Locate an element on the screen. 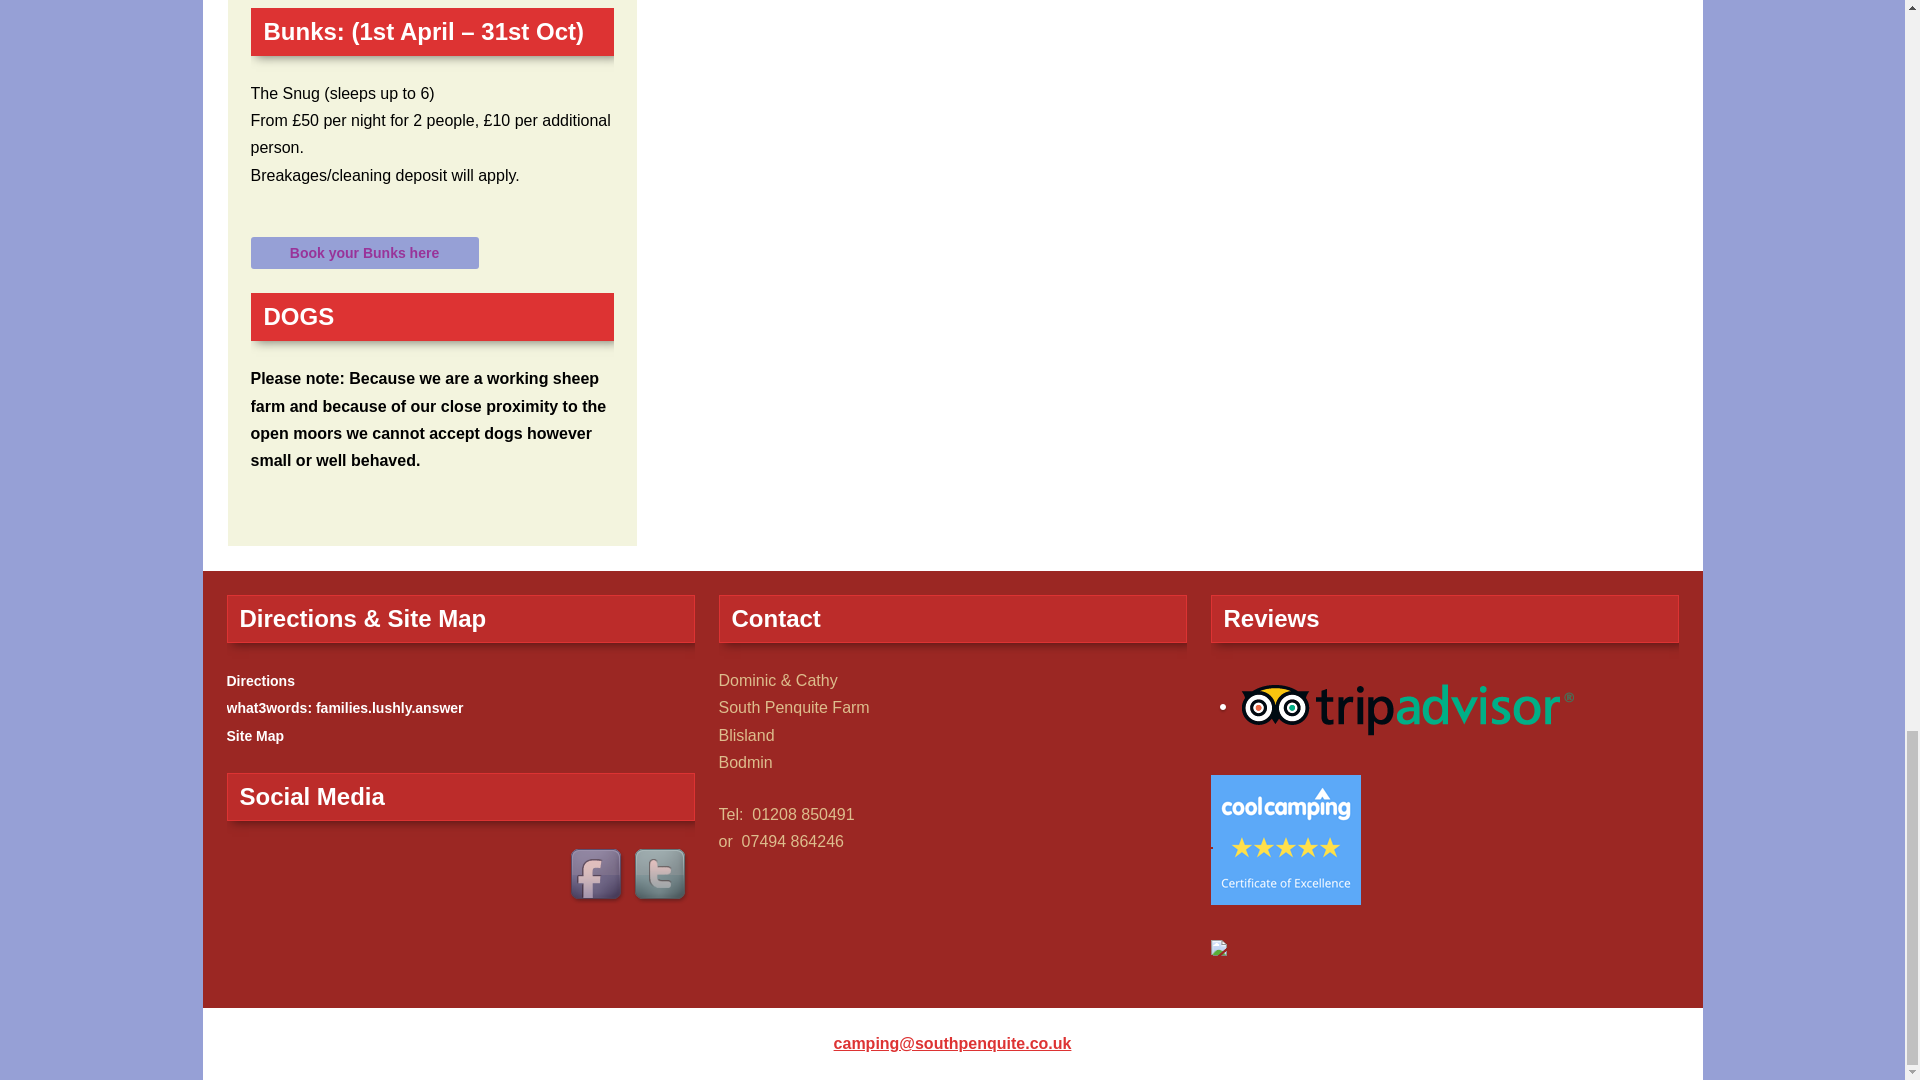  twitter is located at coordinates (661, 876).